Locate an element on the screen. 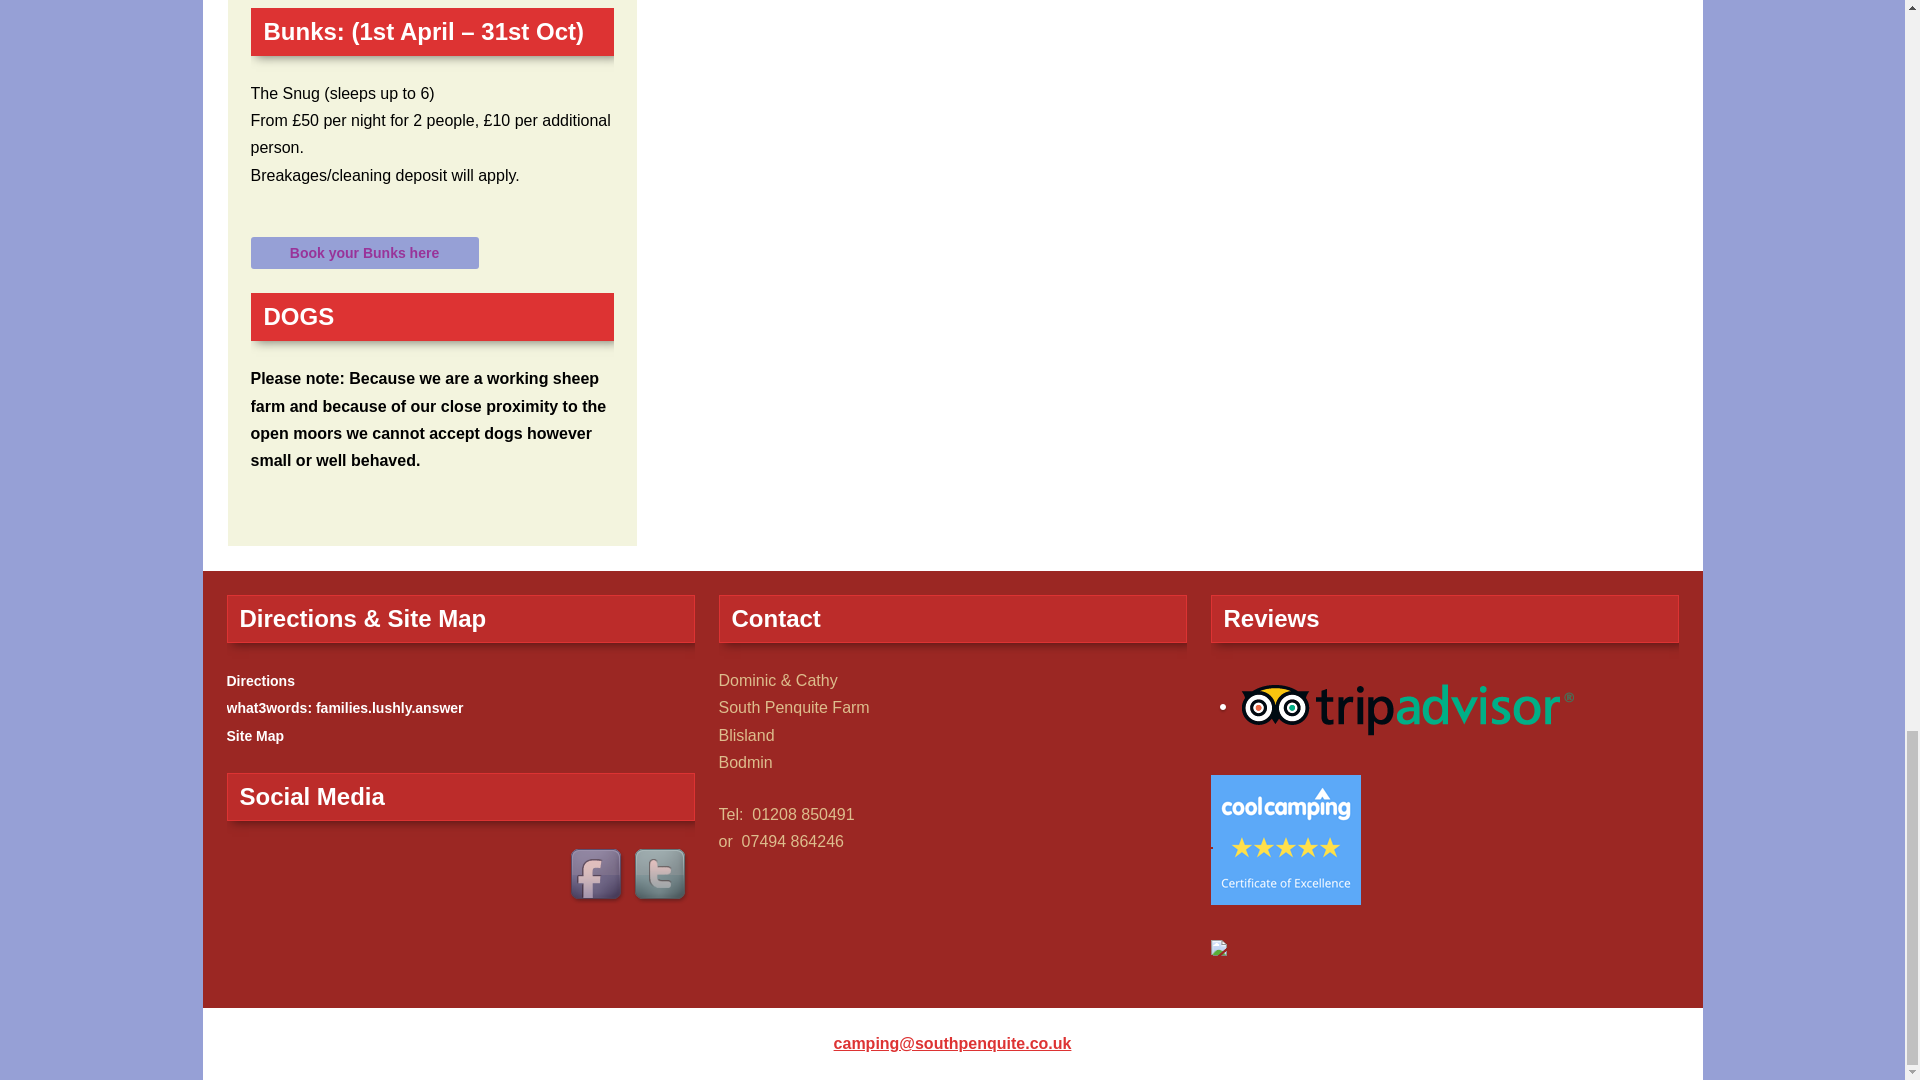  twitter is located at coordinates (661, 876).